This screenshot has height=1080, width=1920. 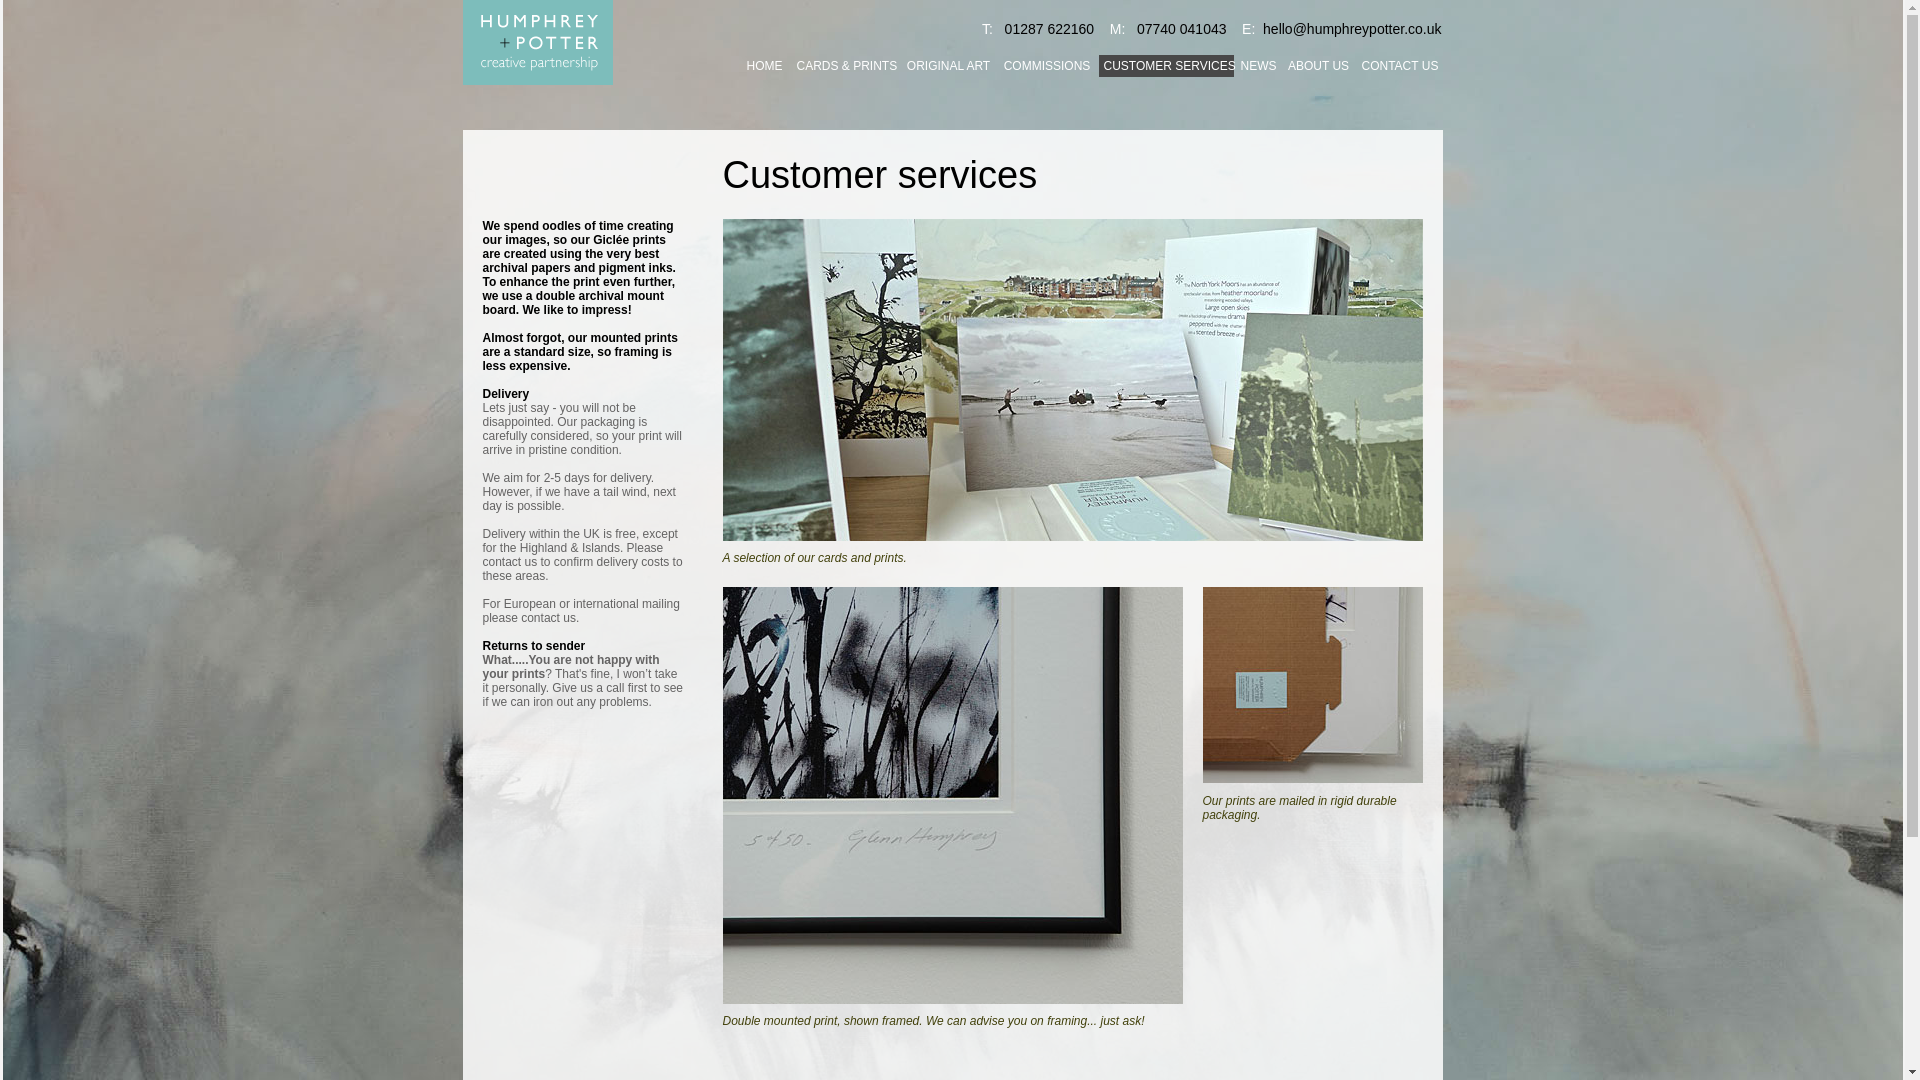 I want to click on CUSTOMER SERVICES, so click(x=1165, y=66).